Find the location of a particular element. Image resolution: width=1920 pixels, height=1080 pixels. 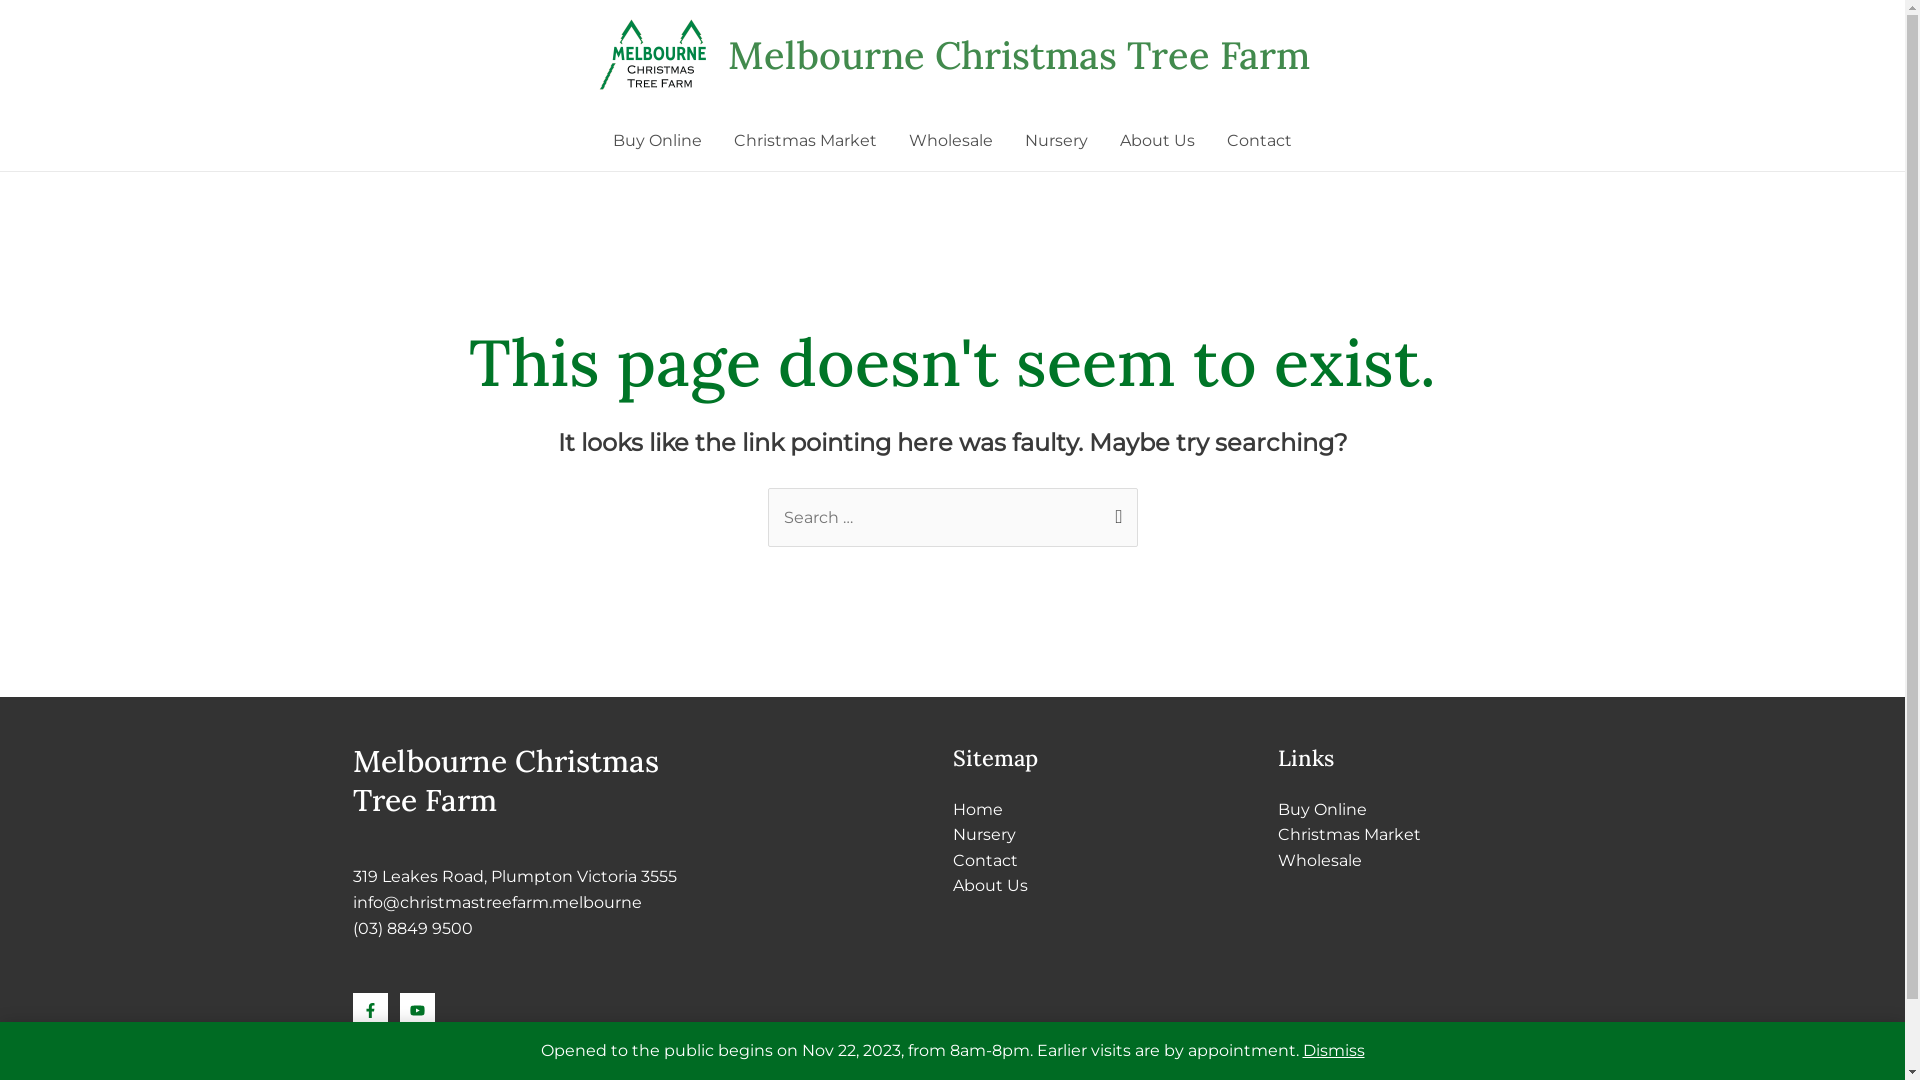

About Us is located at coordinates (1158, 141).